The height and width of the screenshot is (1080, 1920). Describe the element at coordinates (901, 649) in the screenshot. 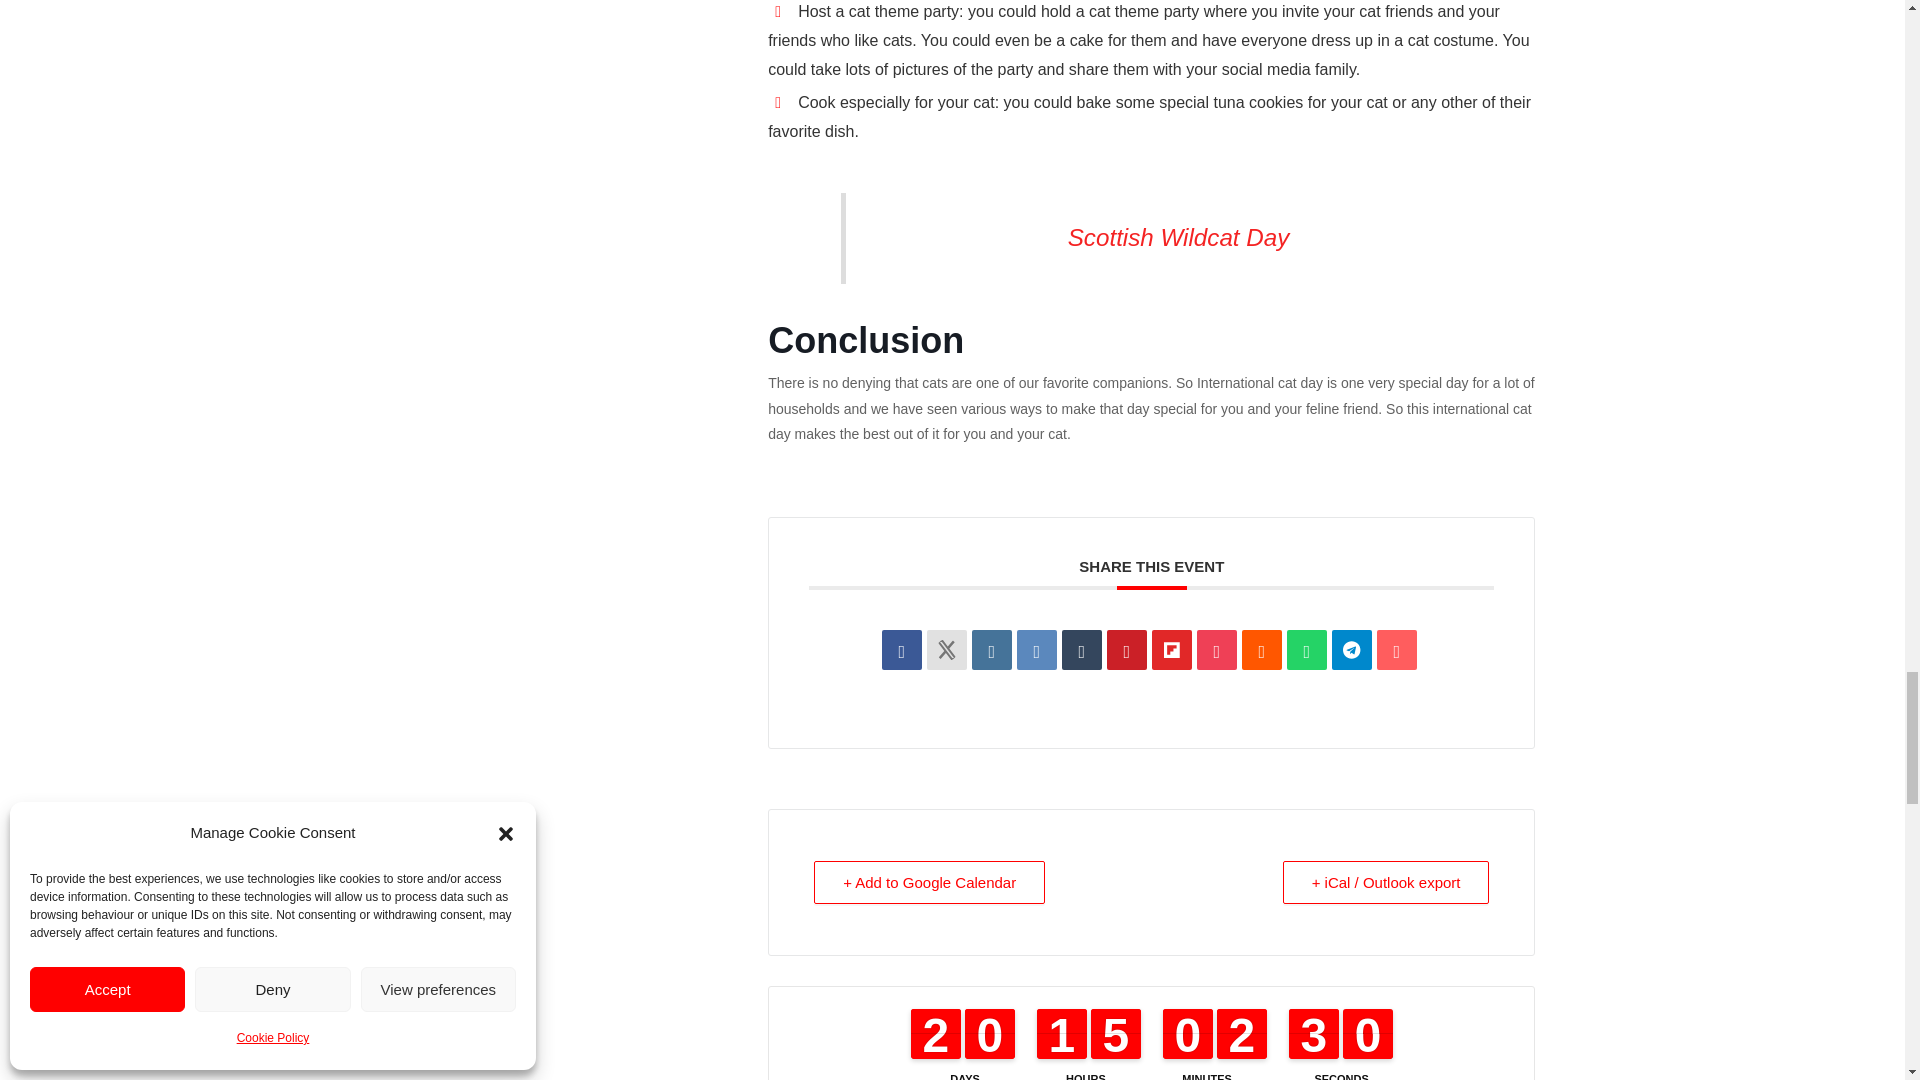

I see `Share on Facebook` at that location.